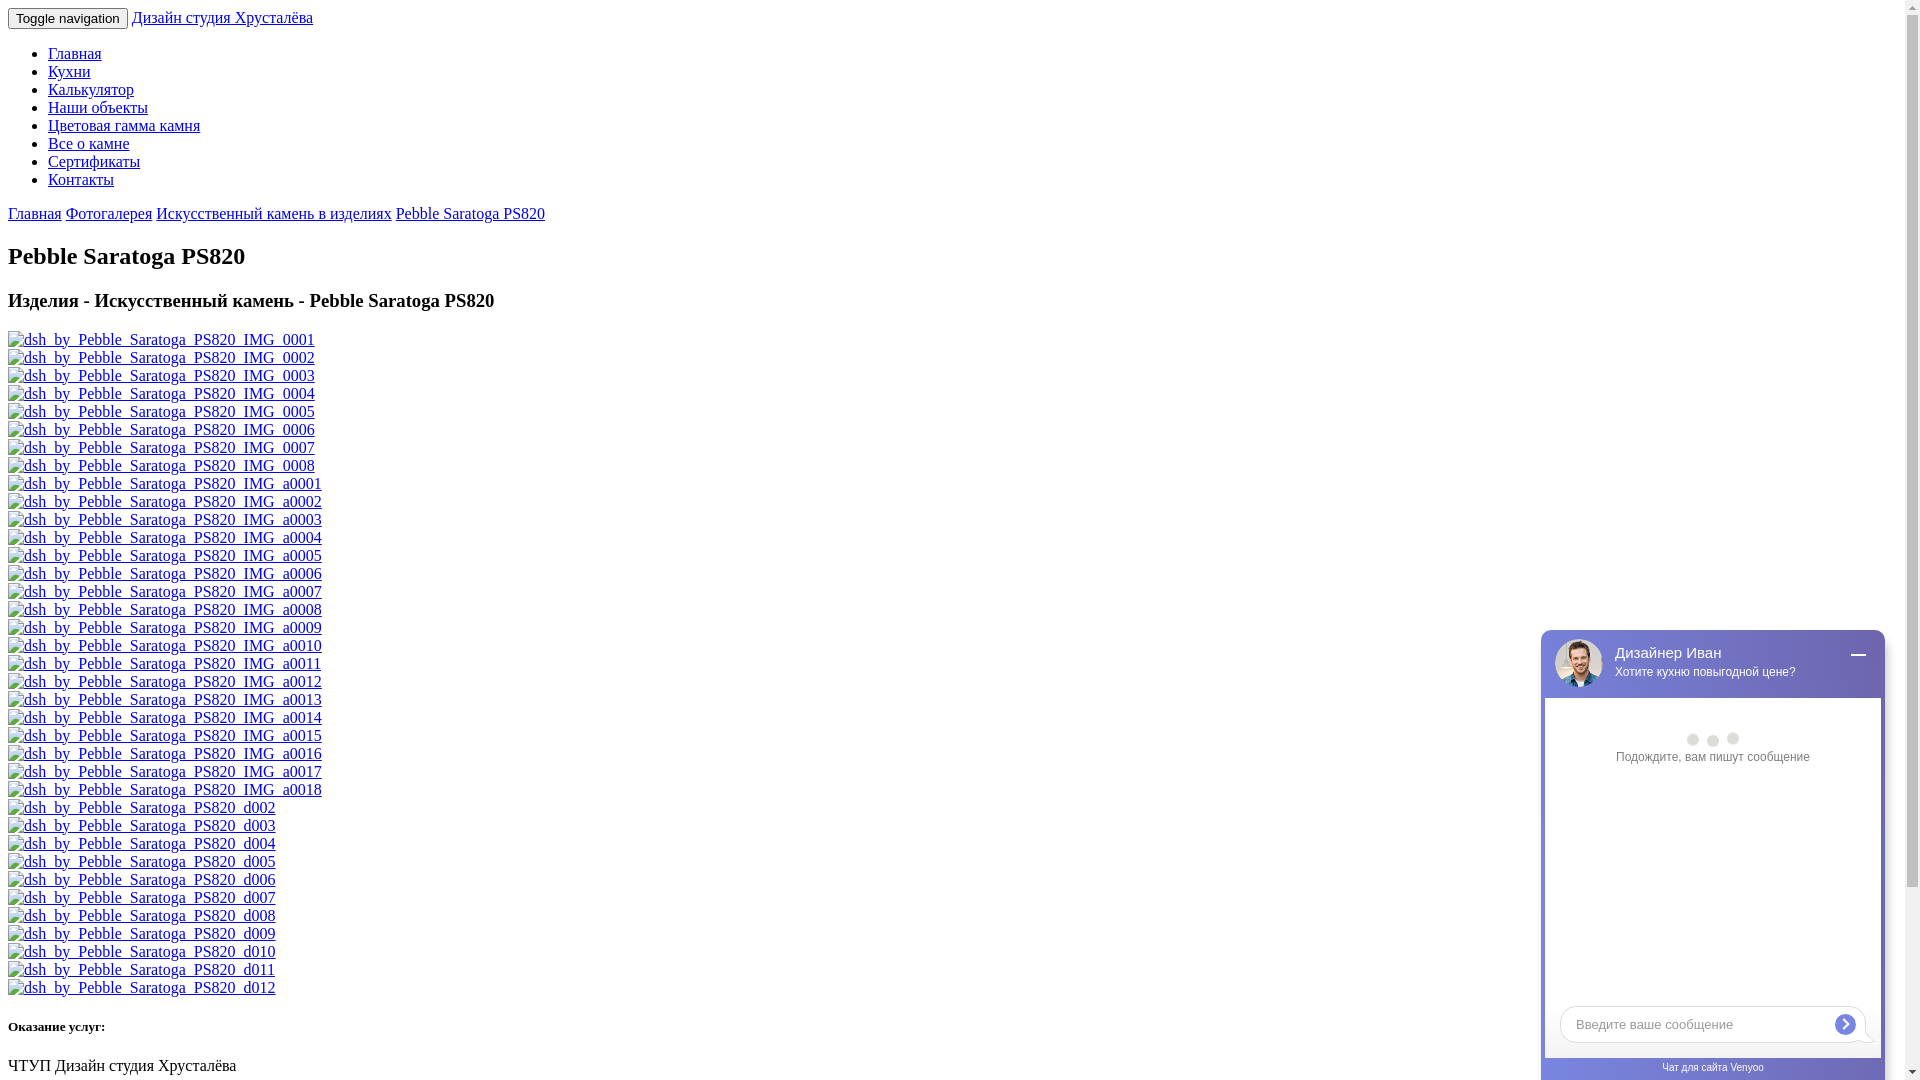 The height and width of the screenshot is (1080, 1920). I want to click on  , so click(162, 430).